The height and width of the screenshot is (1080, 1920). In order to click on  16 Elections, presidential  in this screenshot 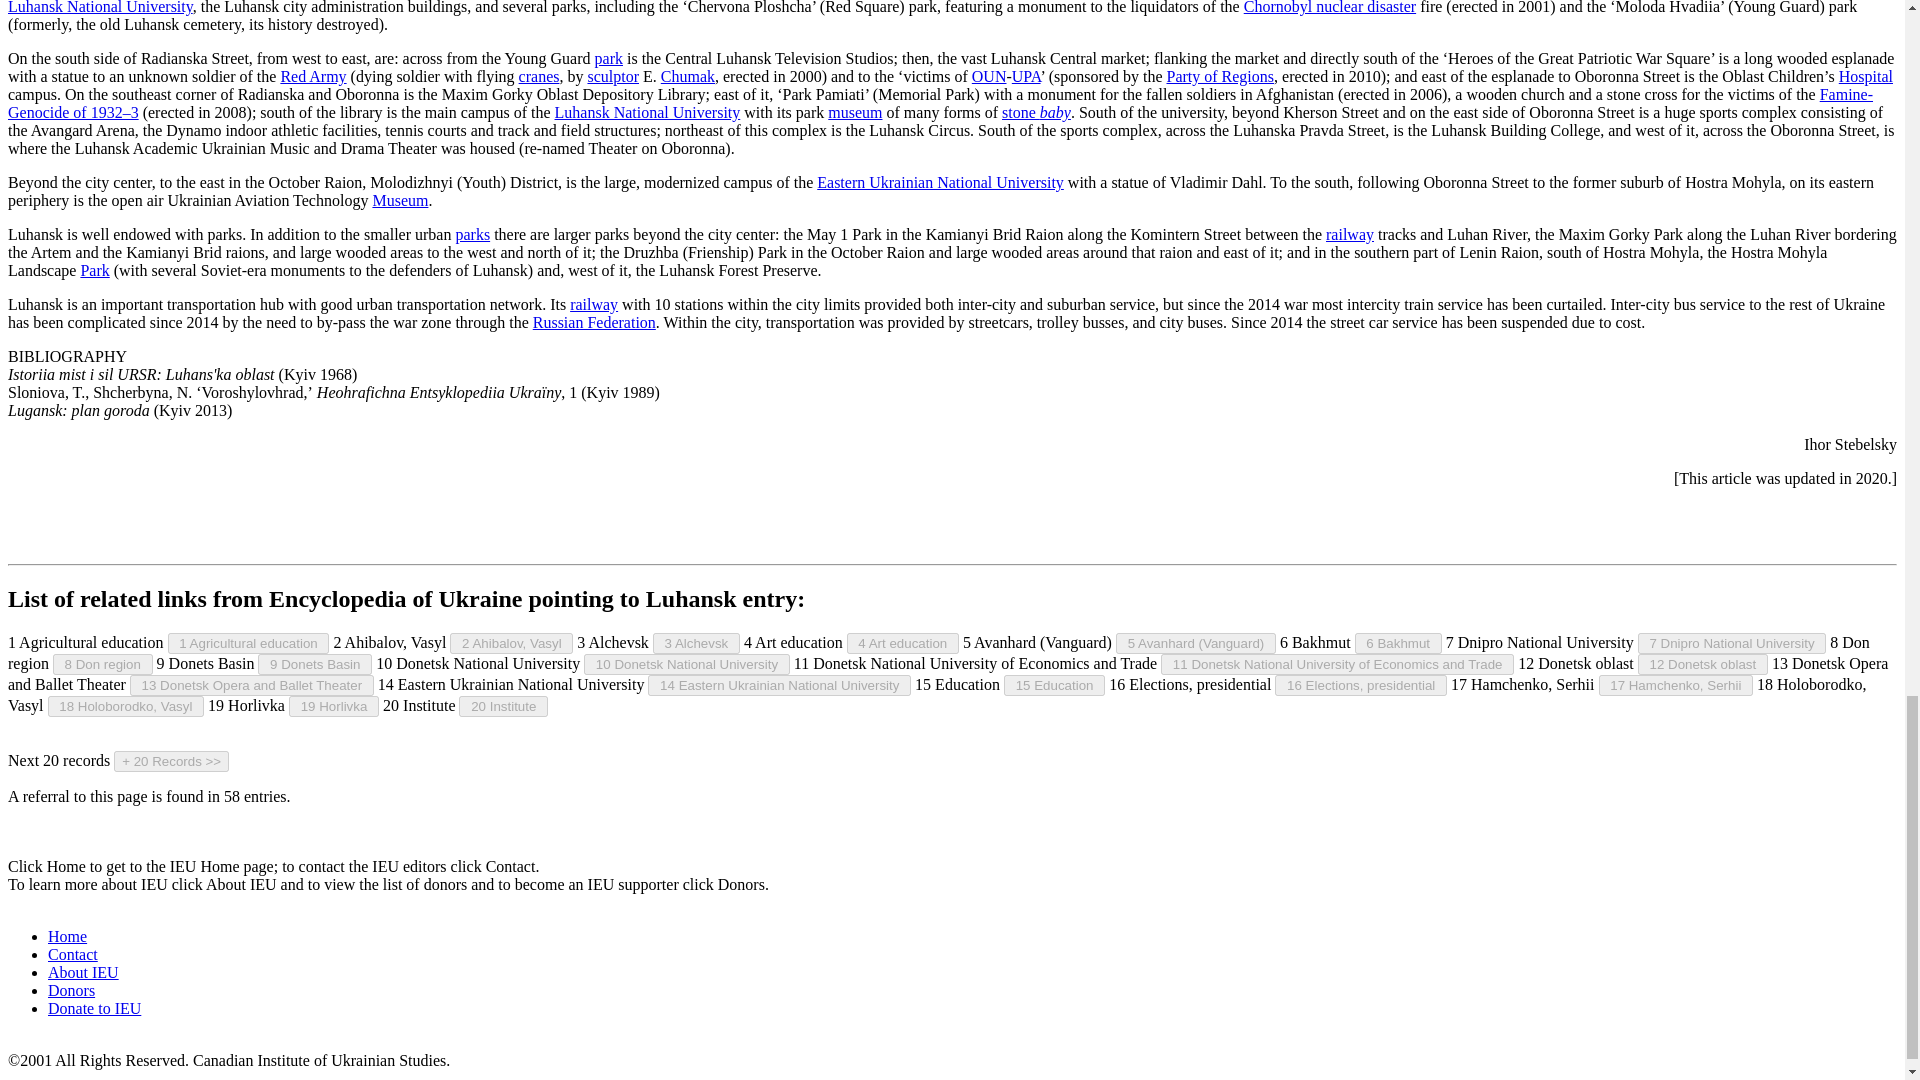, I will do `click(1360, 685)`.